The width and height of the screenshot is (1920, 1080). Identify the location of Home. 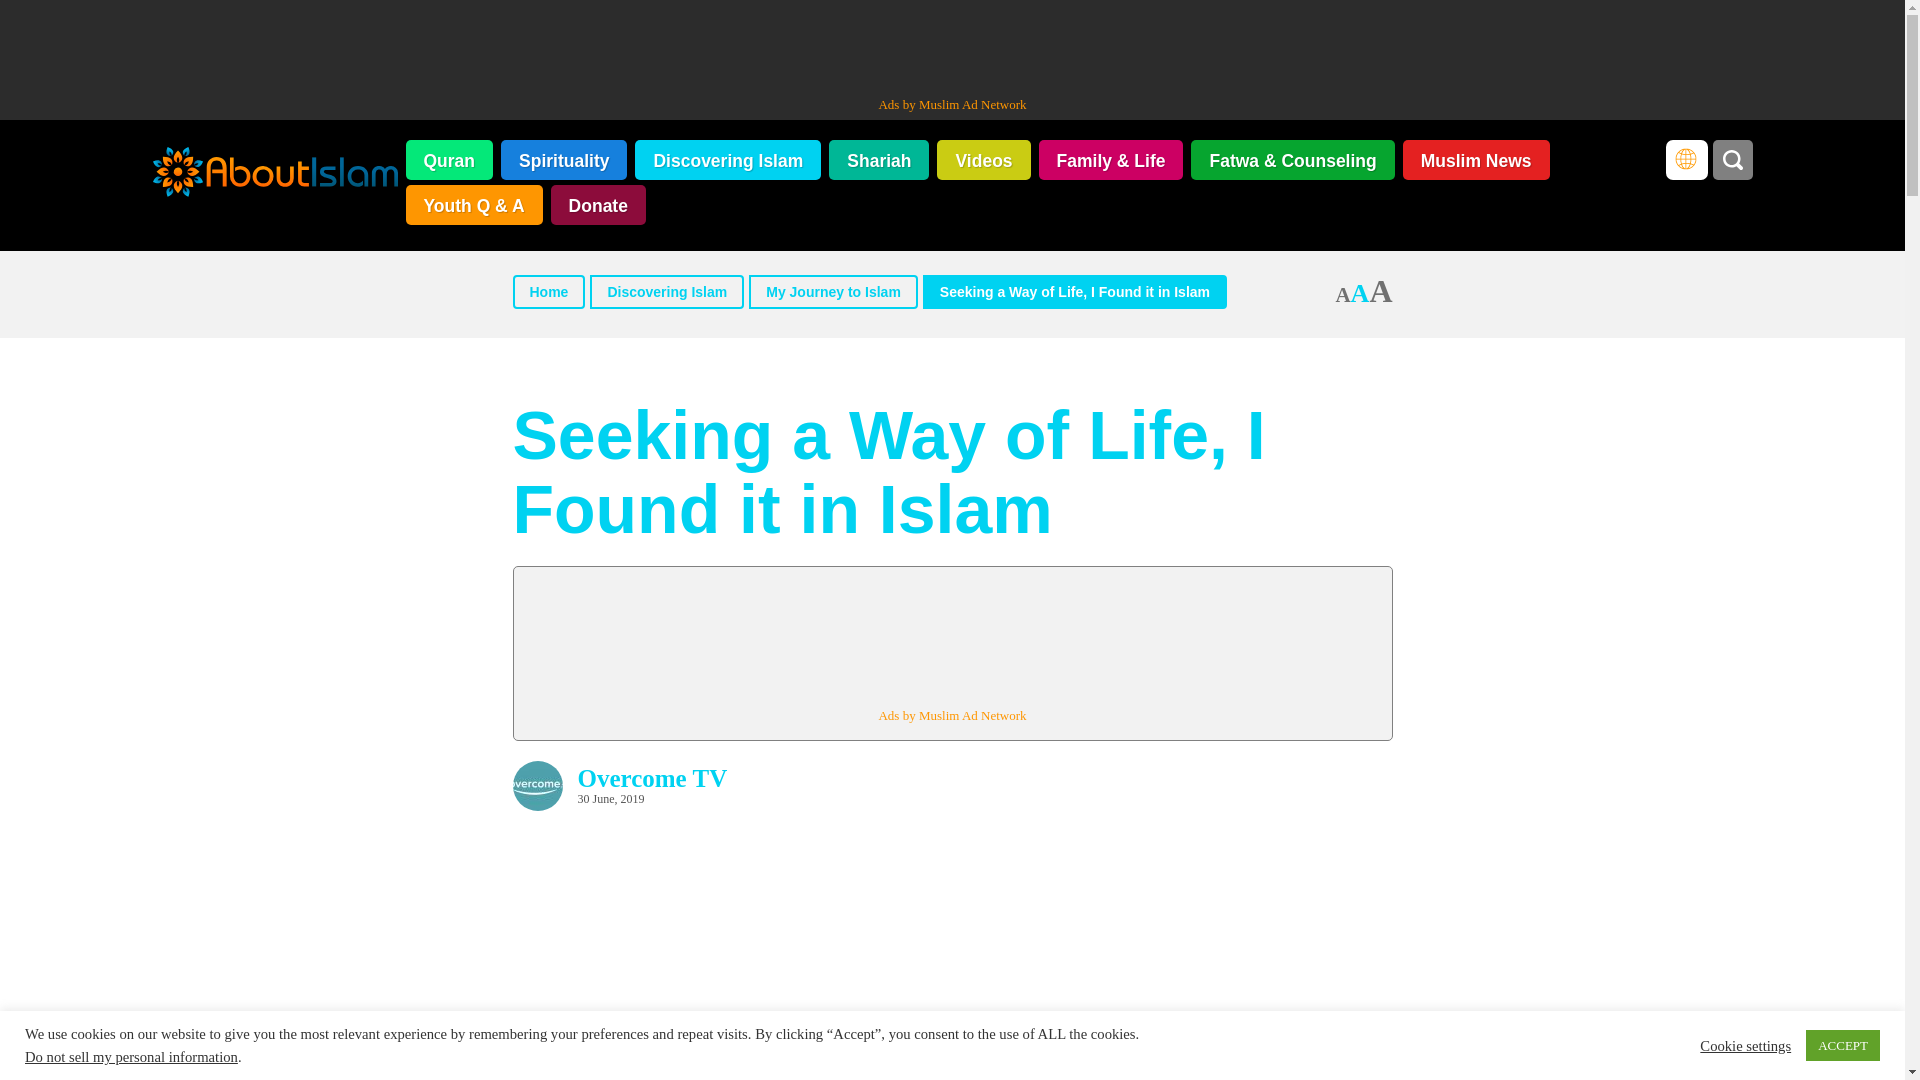
(548, 292).